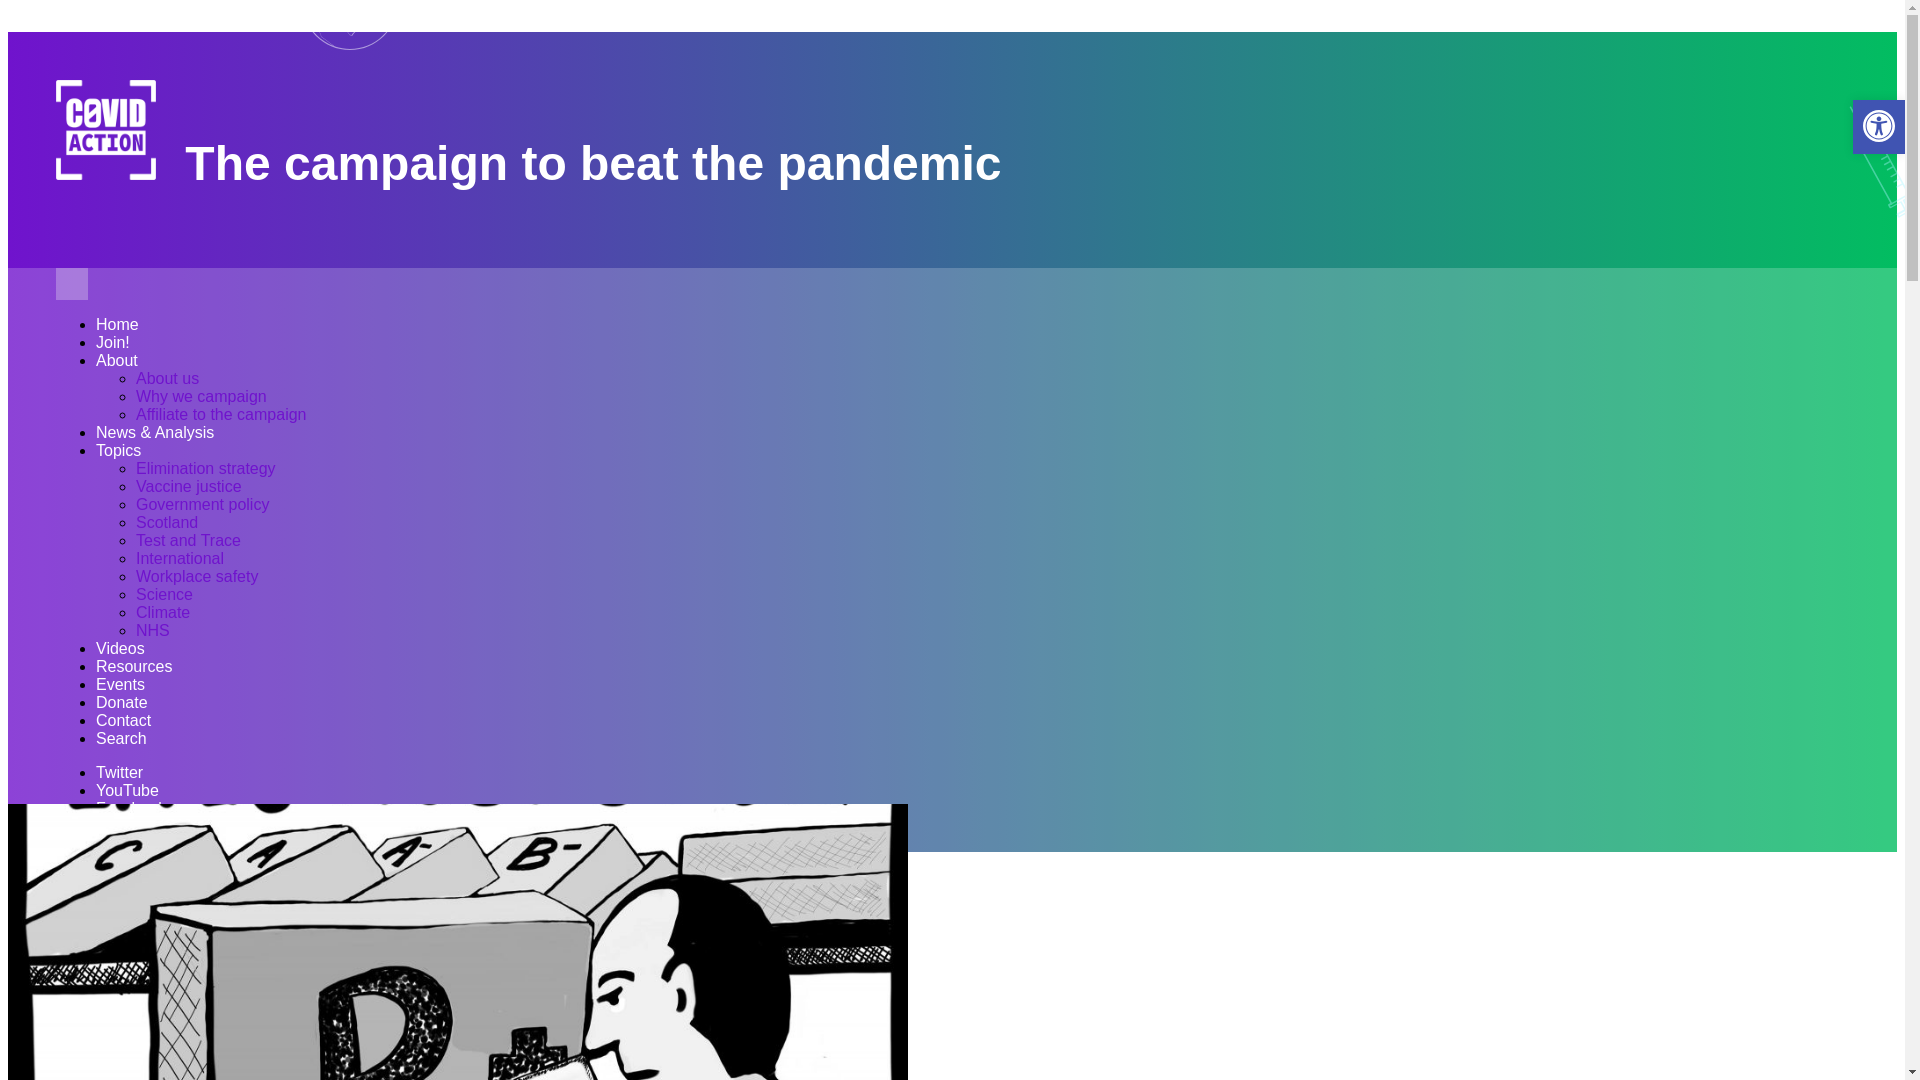 Image resolution: width=1920 pixels, height=1080 pixels. I want to click on Workplace safety, so click(196, 578).